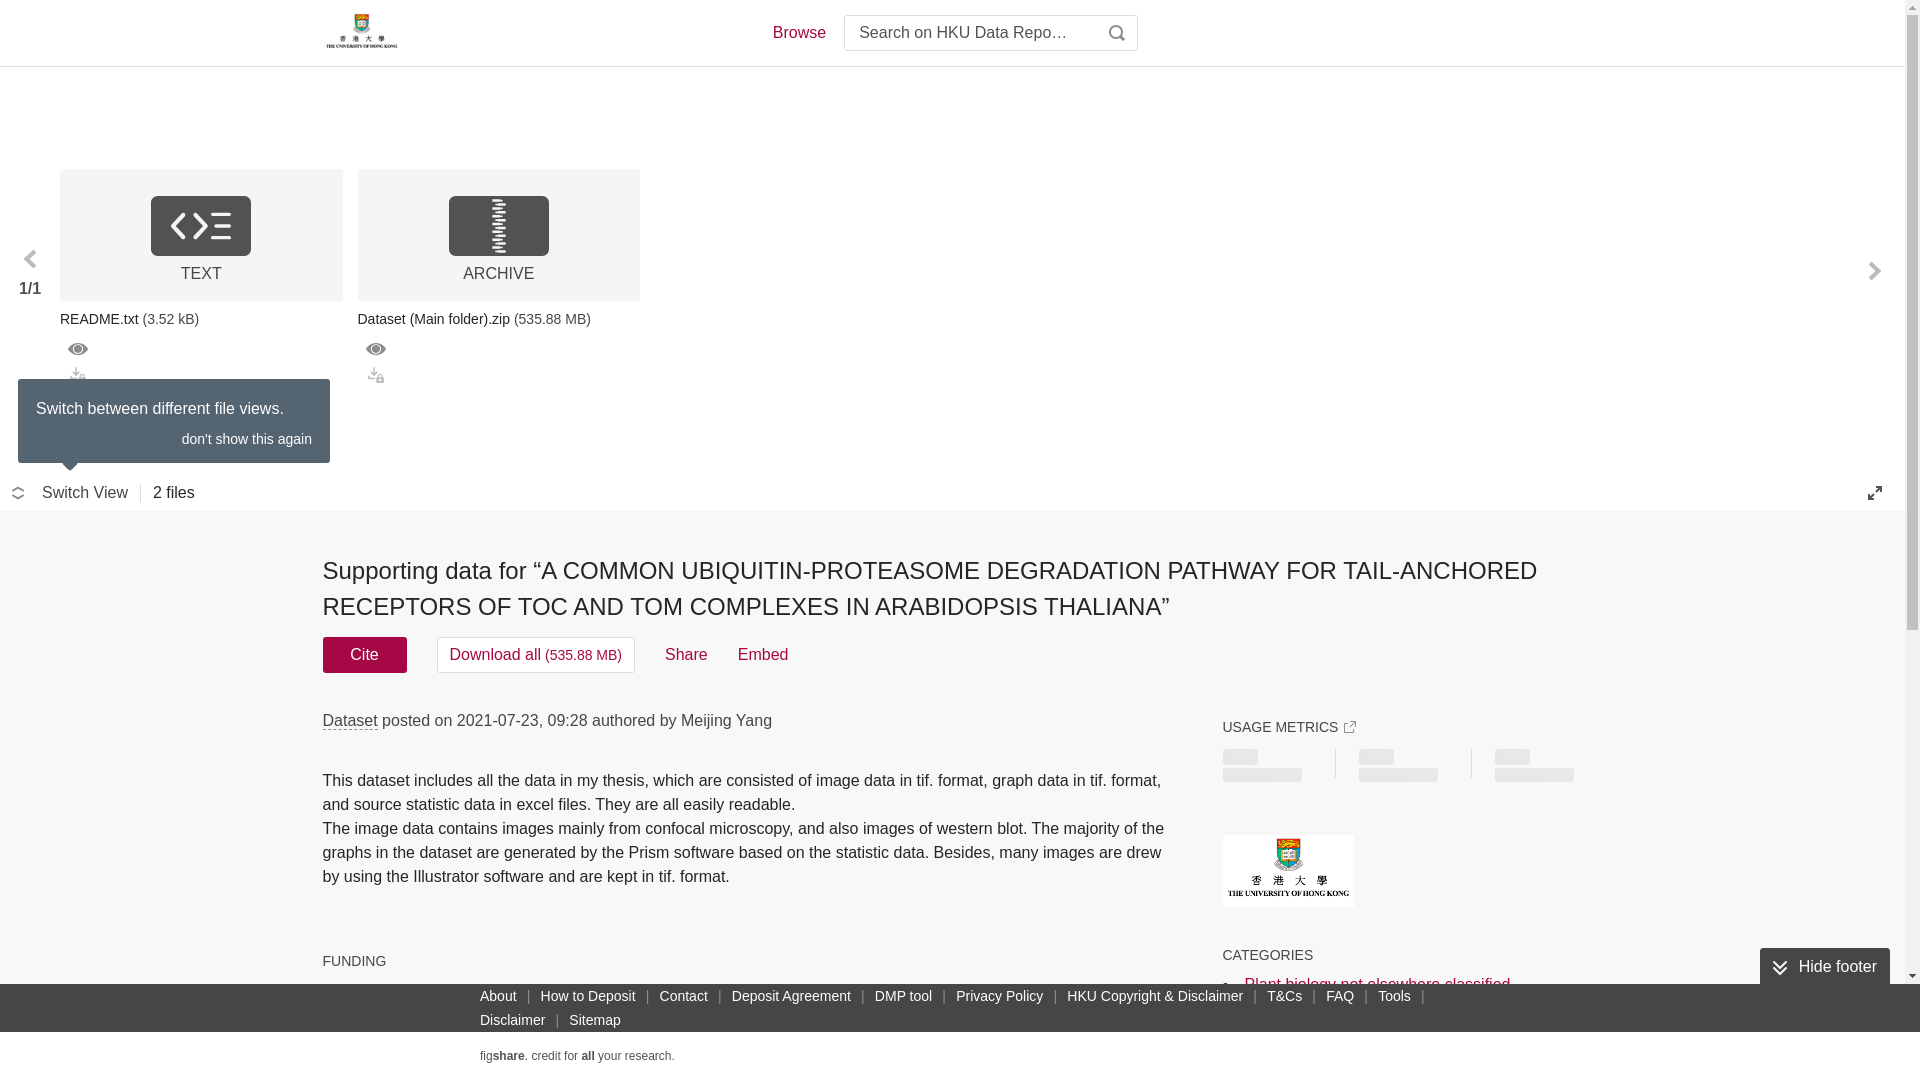 The height and width of the screenshot is (1080, 1920). Describe the element at coordinates (1376, 984) in the screenshot. I see `Plant biology not elsewhere classified` at that location.